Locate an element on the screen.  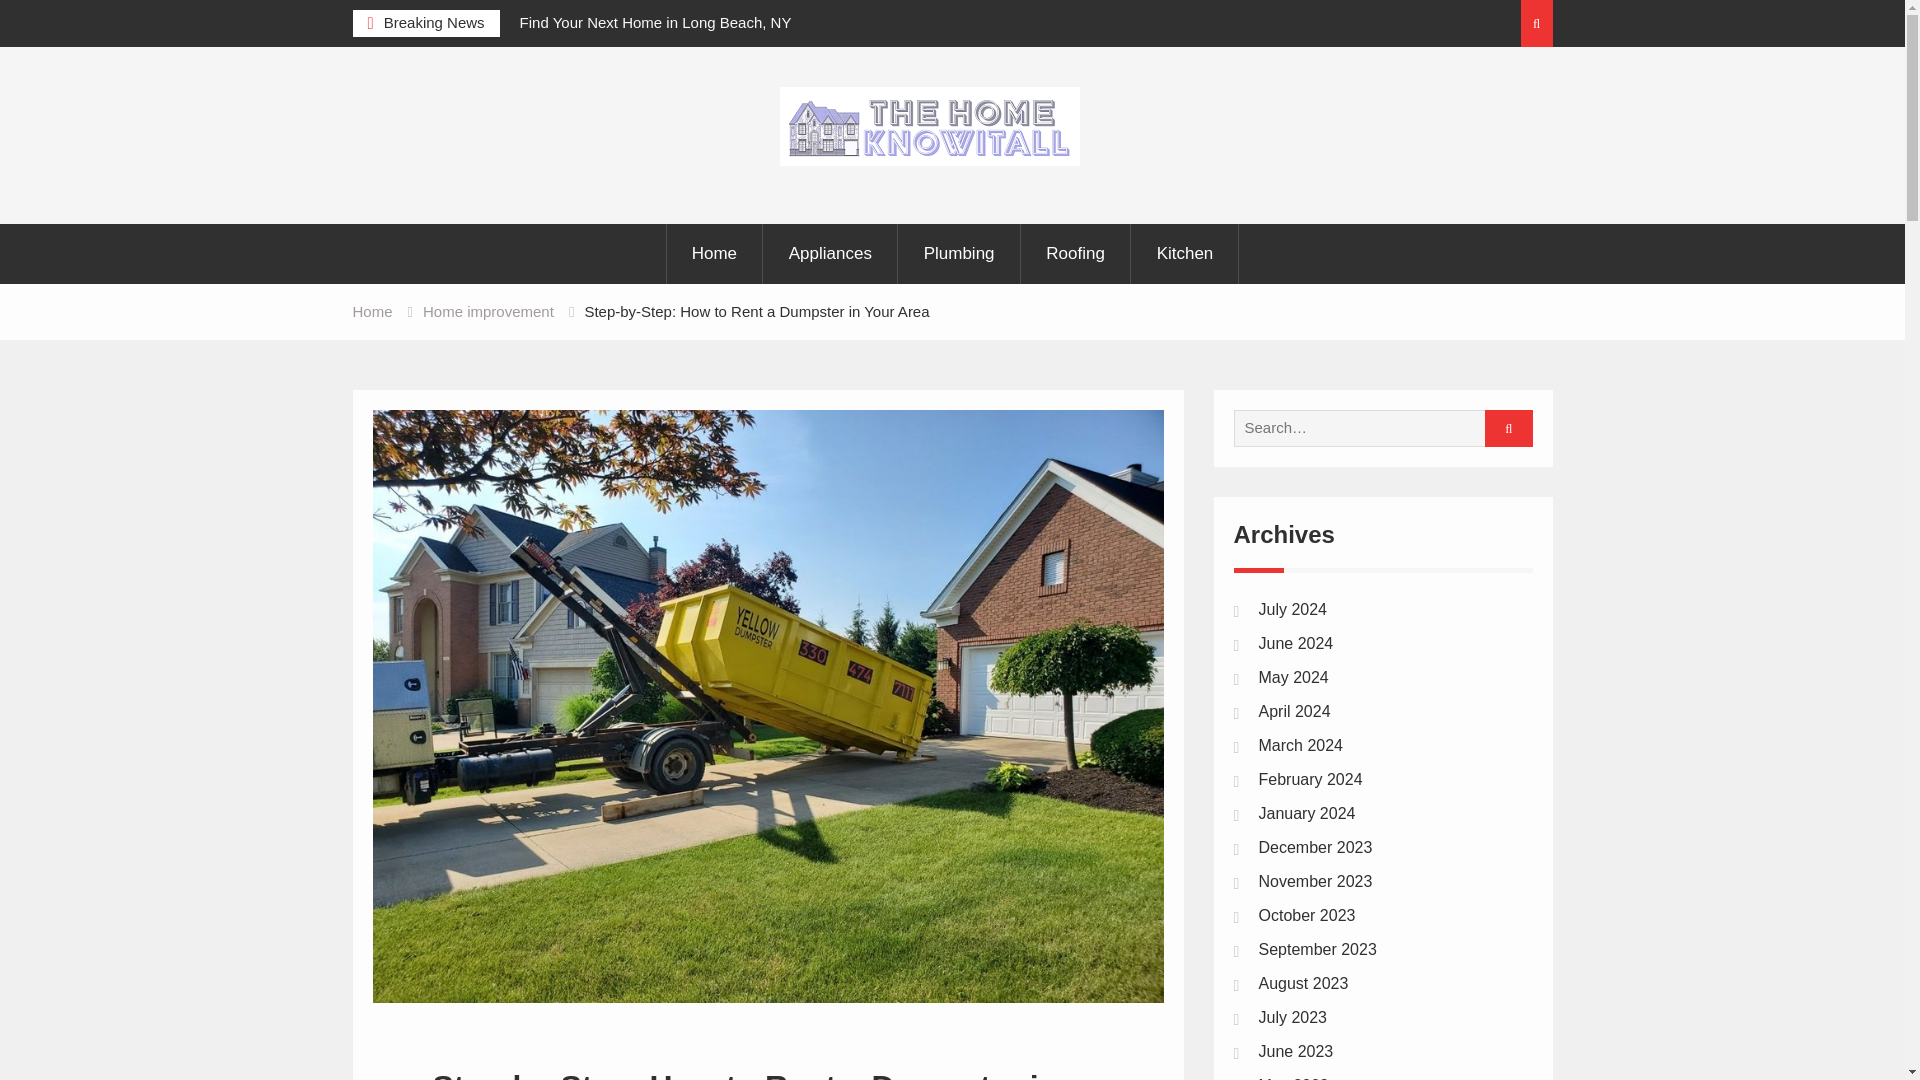
July 2024 is located at coordinates (1292, 608).